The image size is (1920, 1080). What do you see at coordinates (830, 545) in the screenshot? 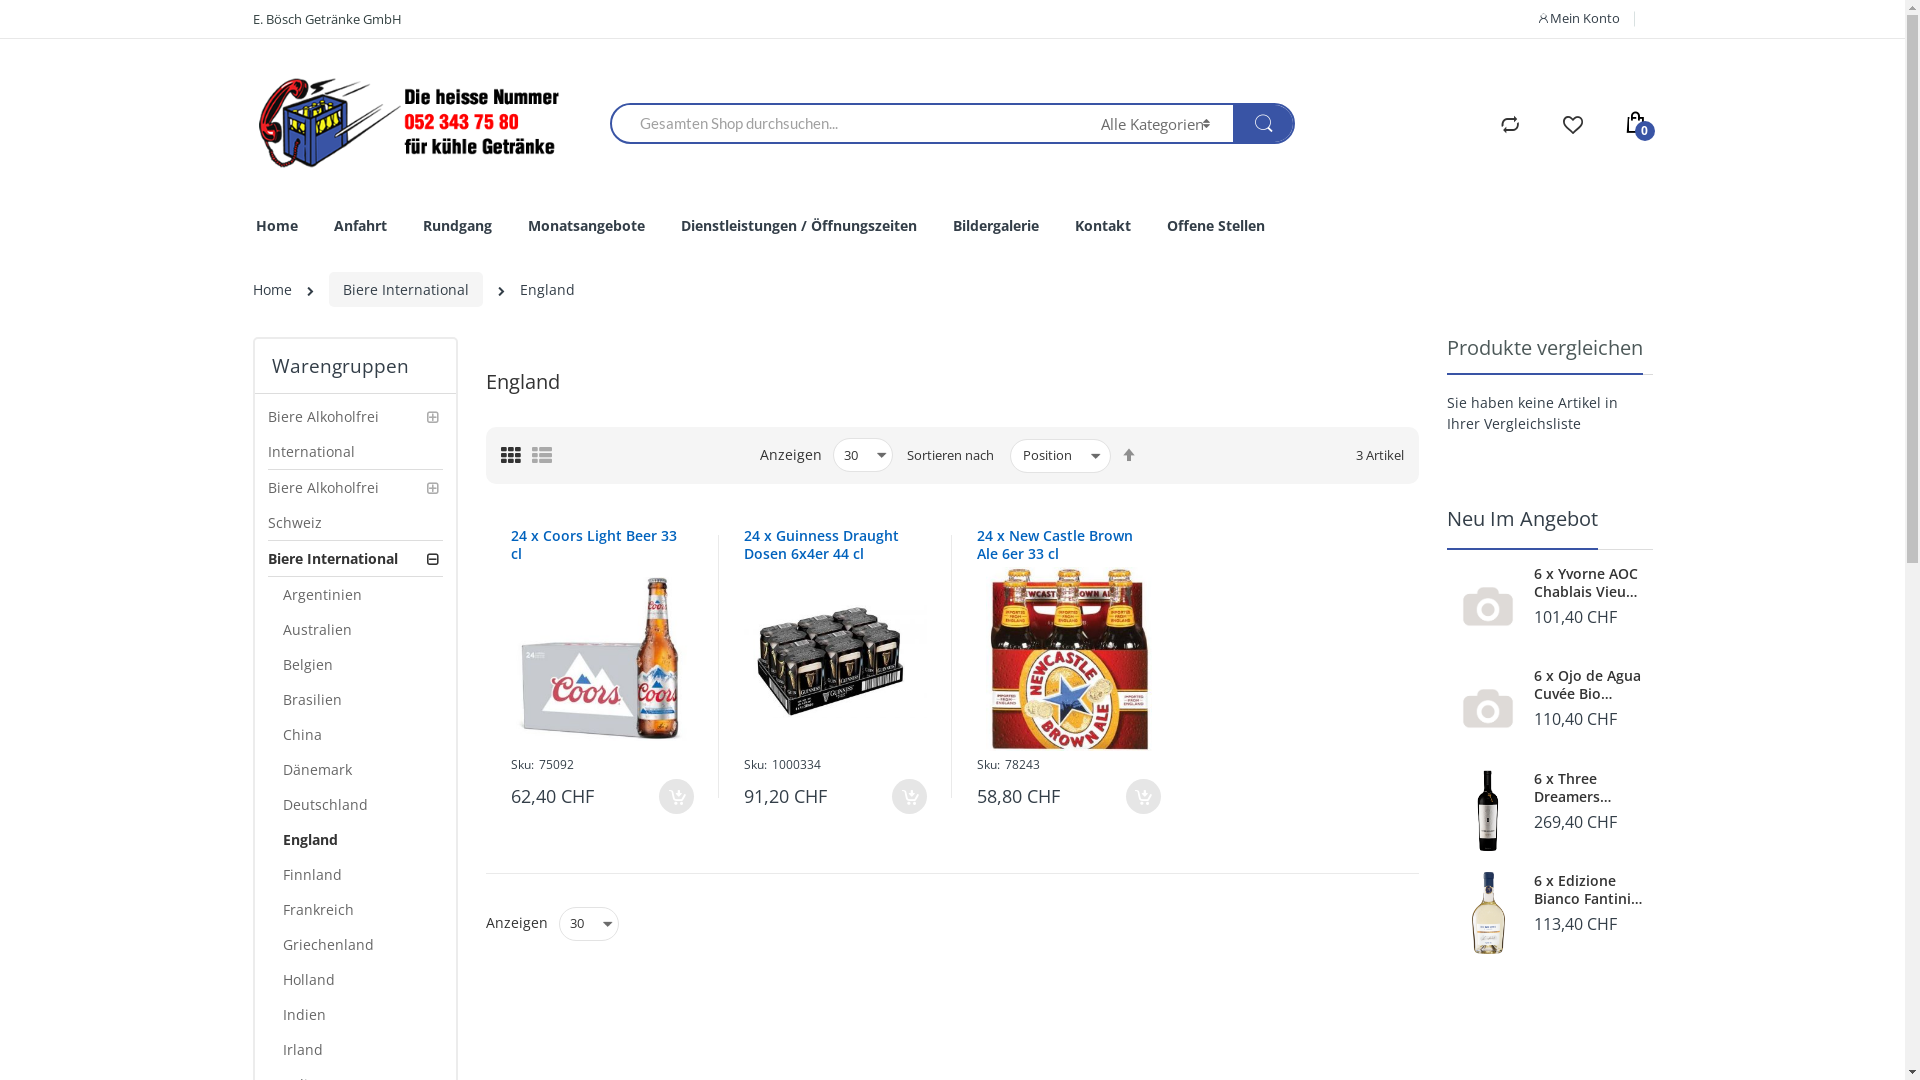
I see `24 x Guinness Draught Dosen 6x4er 44 cl` at bounding box center [830, 545].